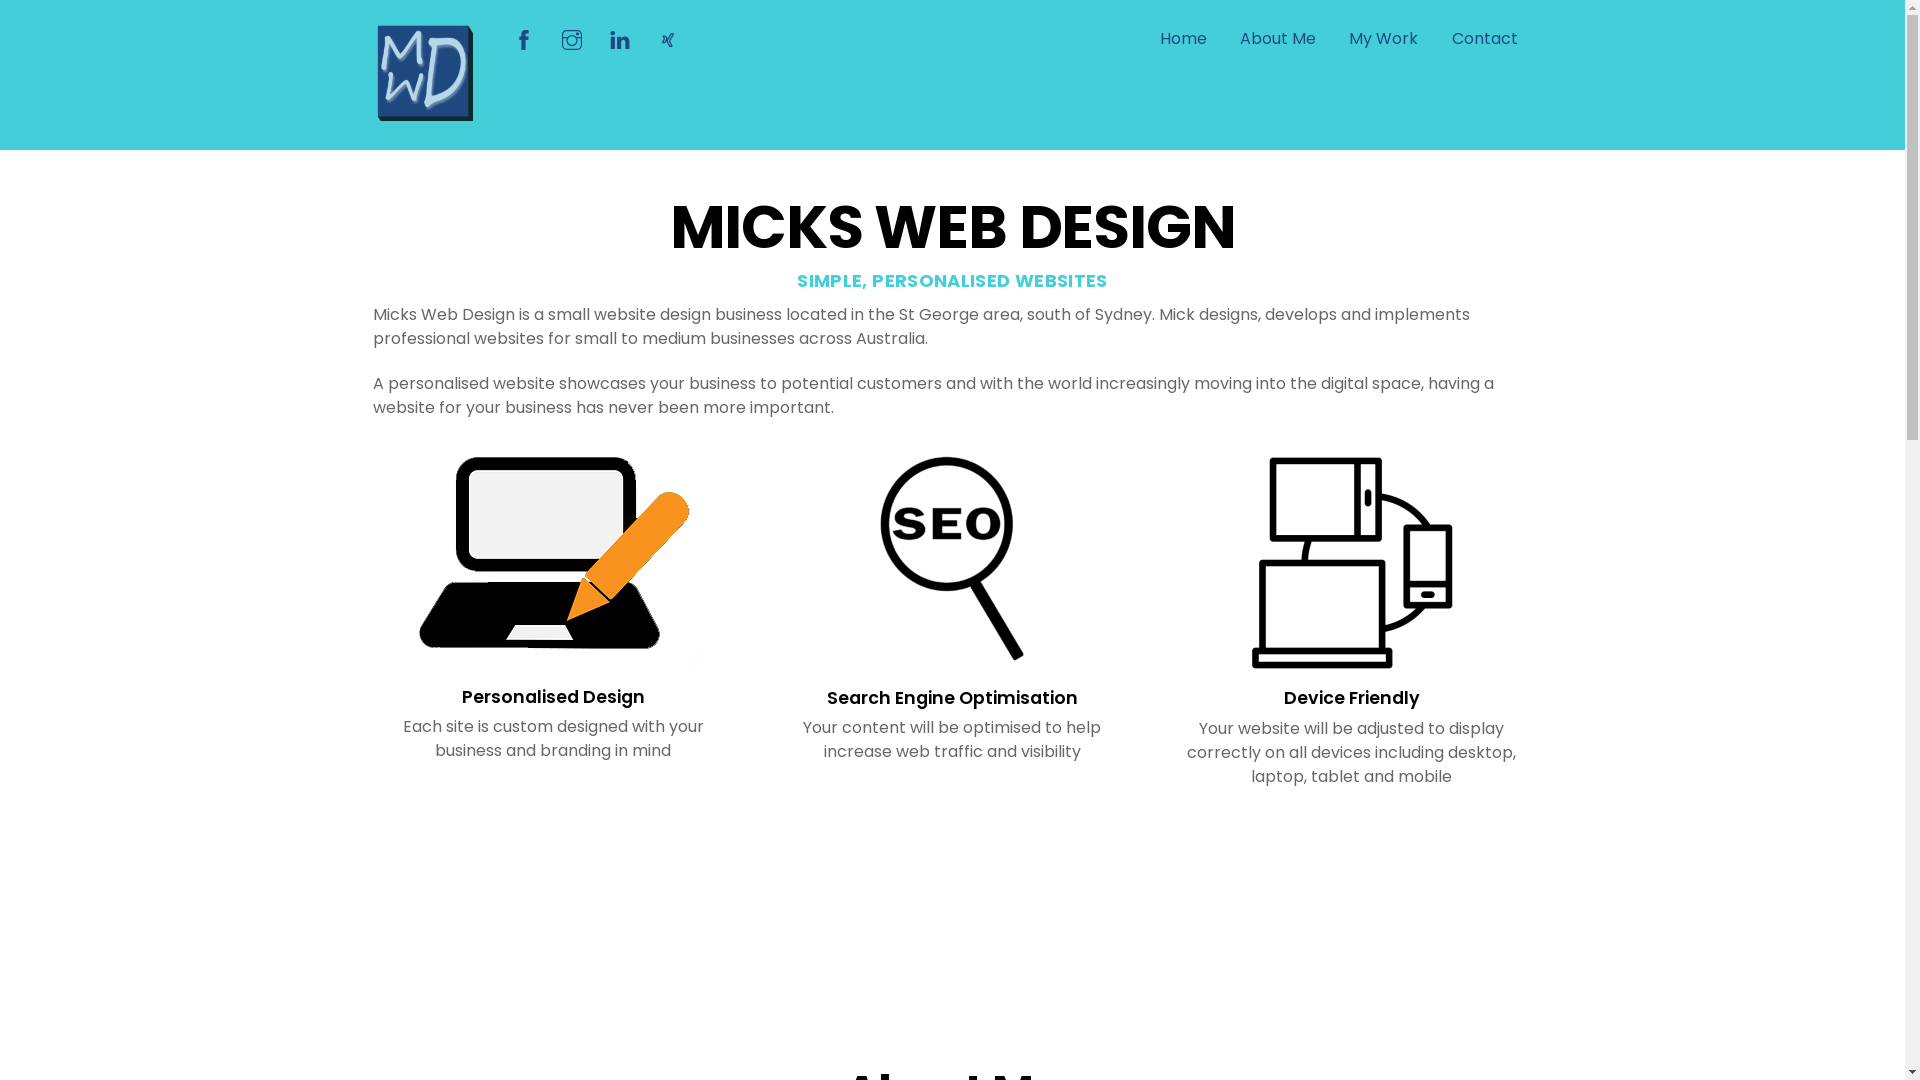 This screenshot has width=1920, height=1080. I want to click on Contact, so click(1485, 40).